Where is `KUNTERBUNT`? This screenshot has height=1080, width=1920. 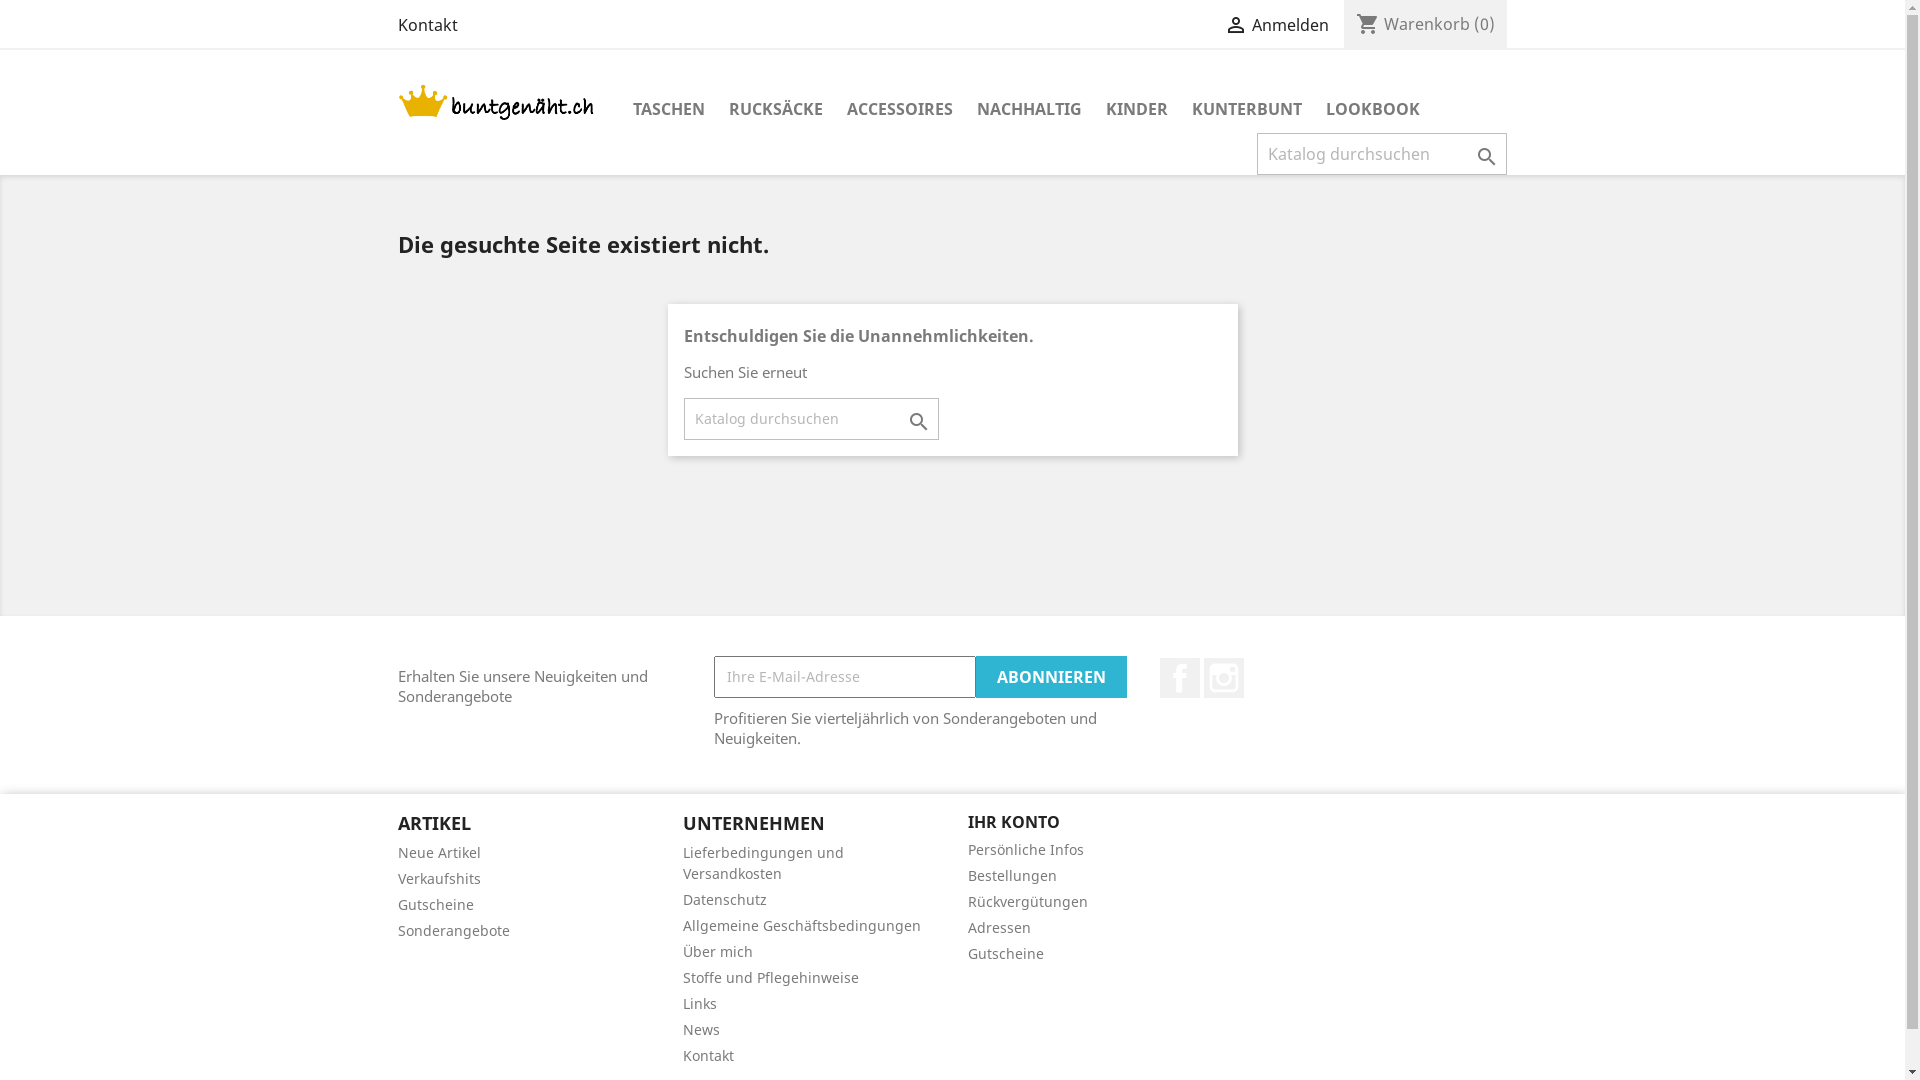
KUNTERBUNT is located at coordinates (1247, 110).